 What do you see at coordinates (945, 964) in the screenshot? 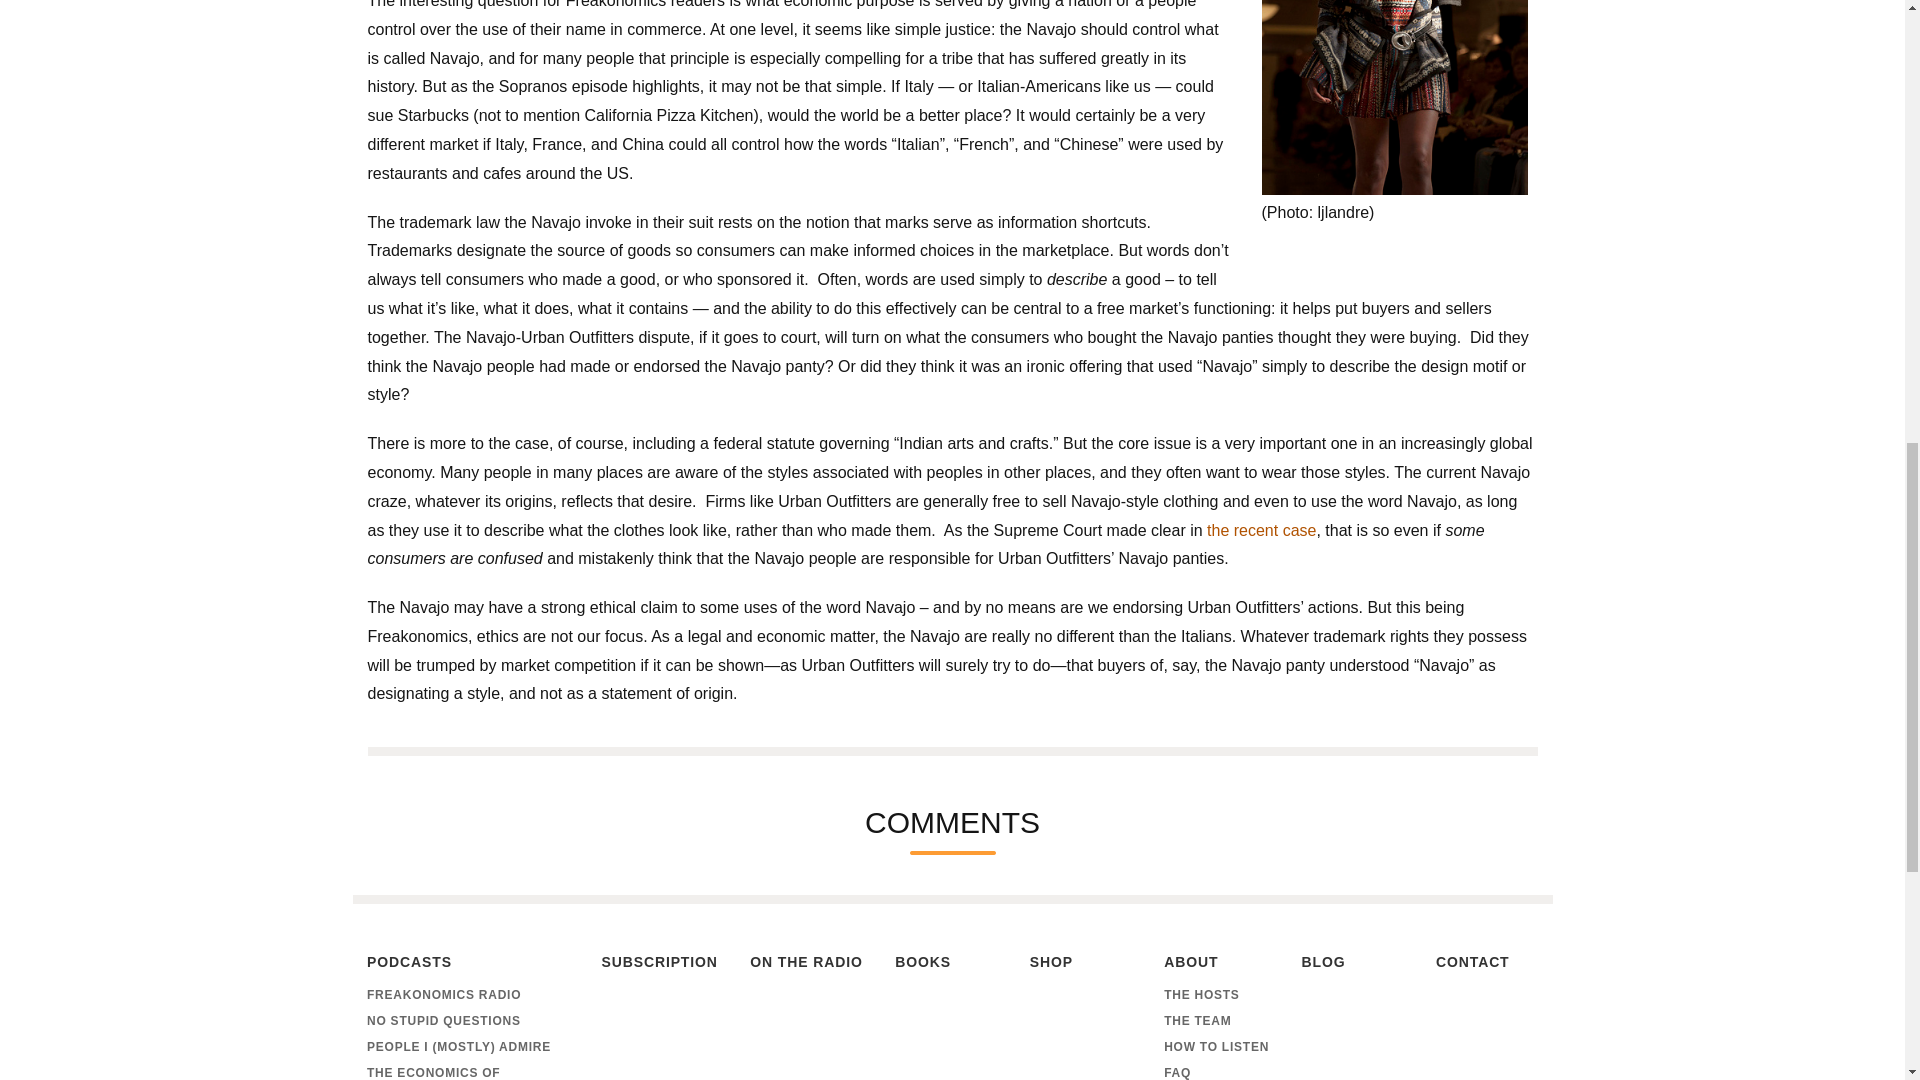
I see `BOOKS` at bounding box center [945, 964].